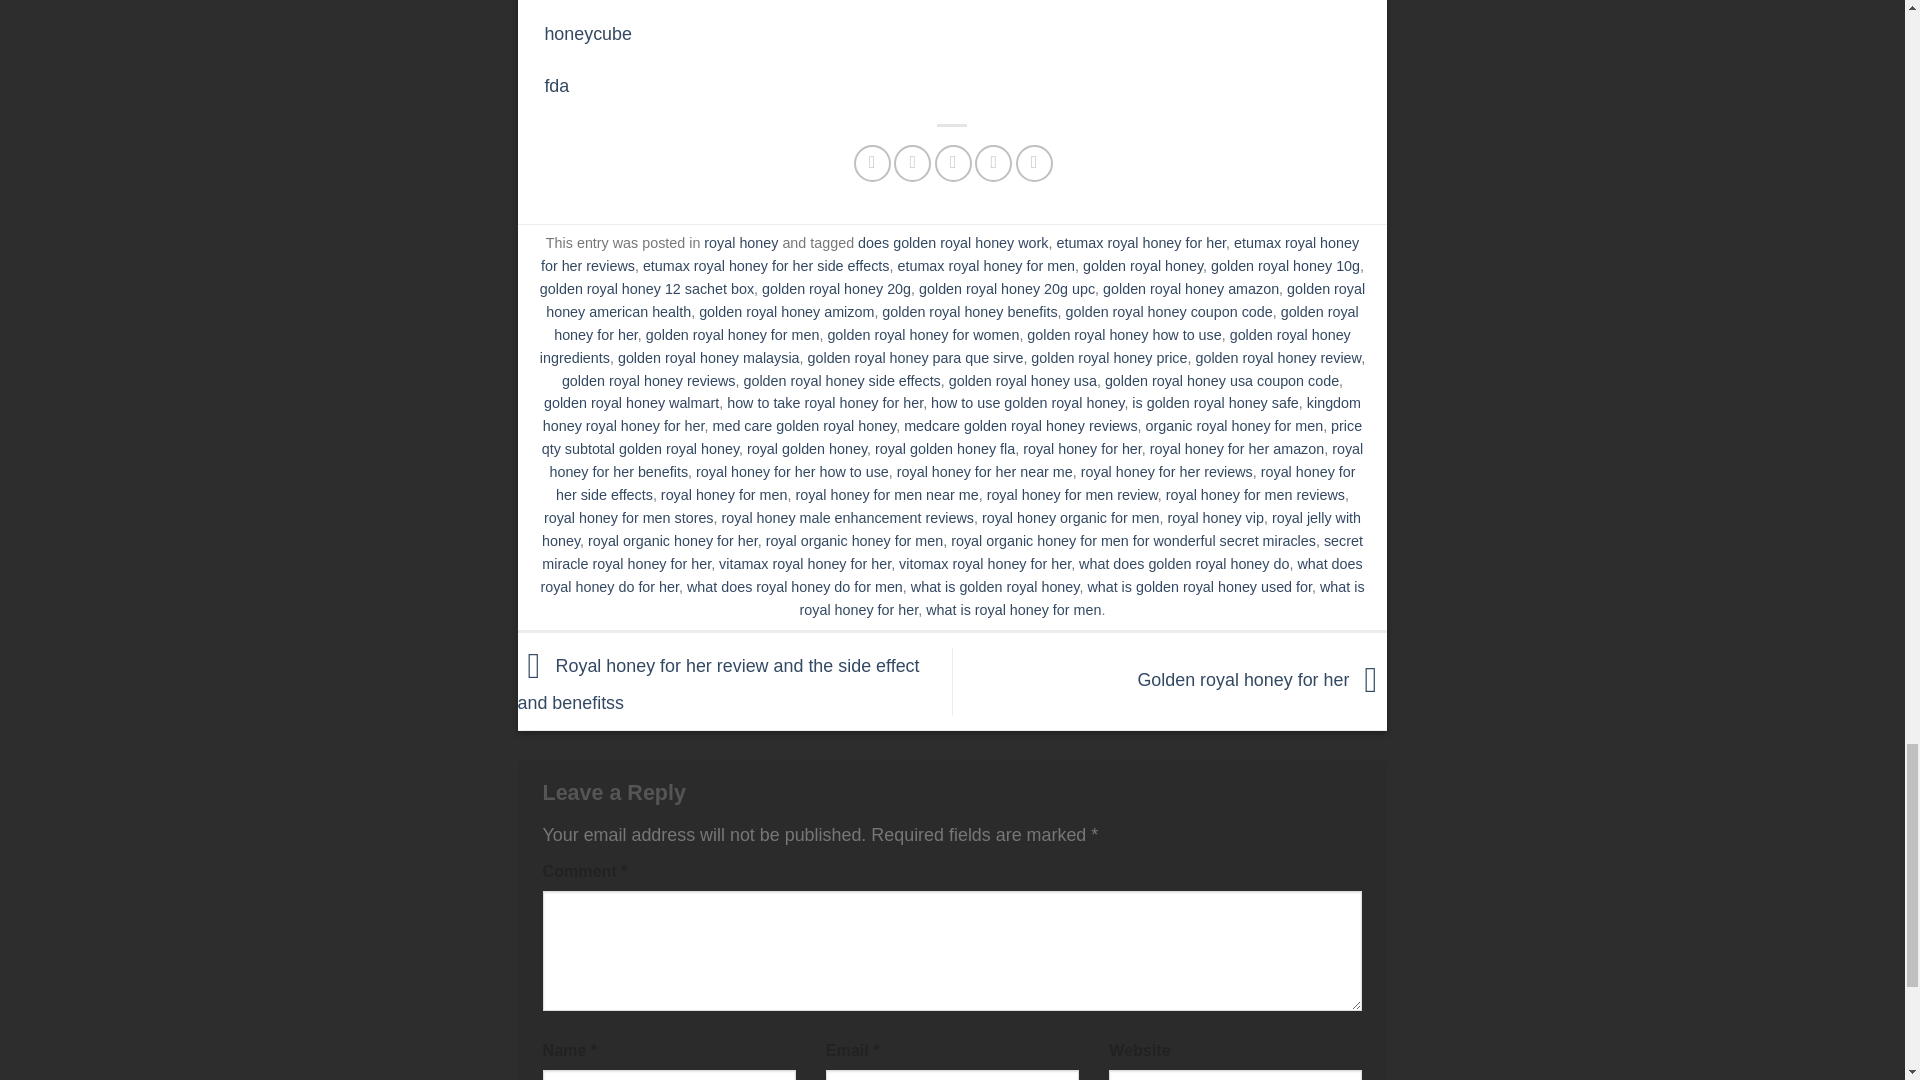 The height and width of the screenshot is (1080, 1920). What do you see at coordinates (912, 163) in the screenshot?
I see `Share on Twitter` at bounding box center [912, 163].